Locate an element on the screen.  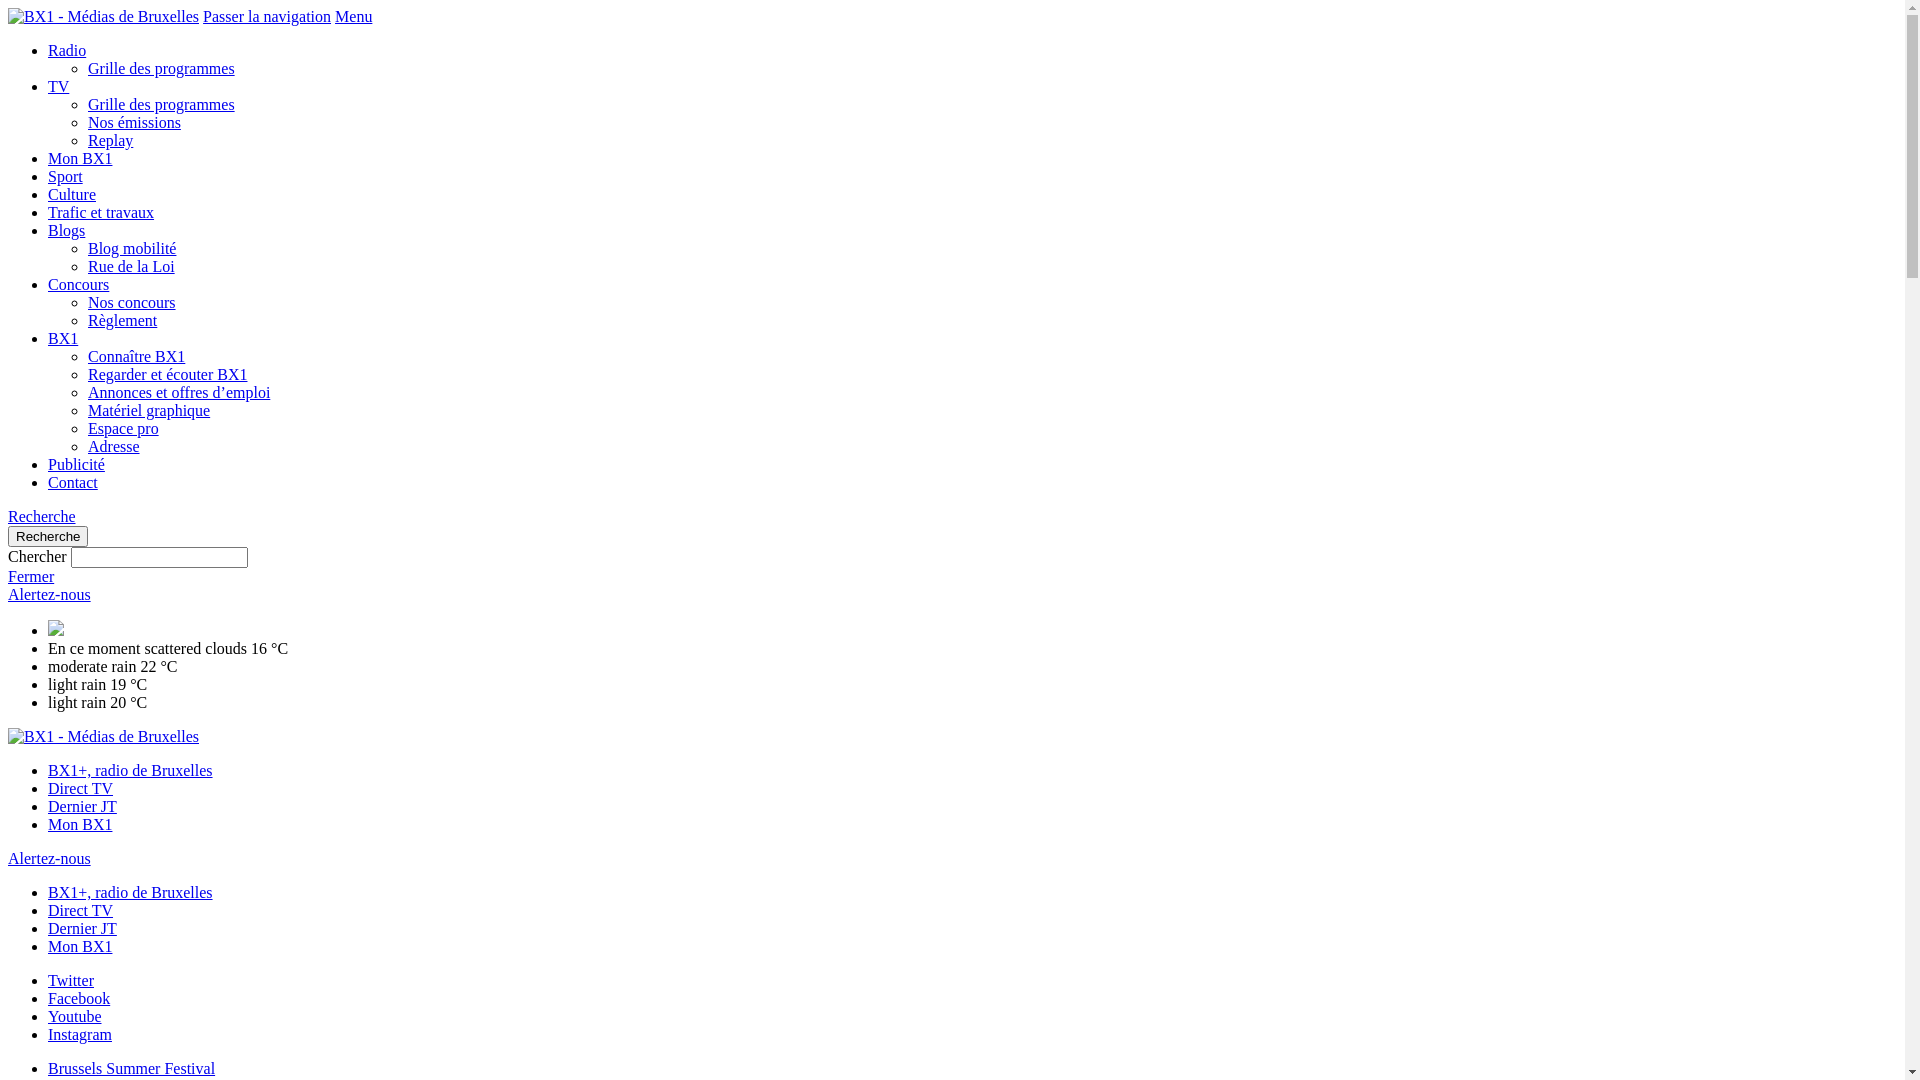
TV is located at coordinates (58, 86).